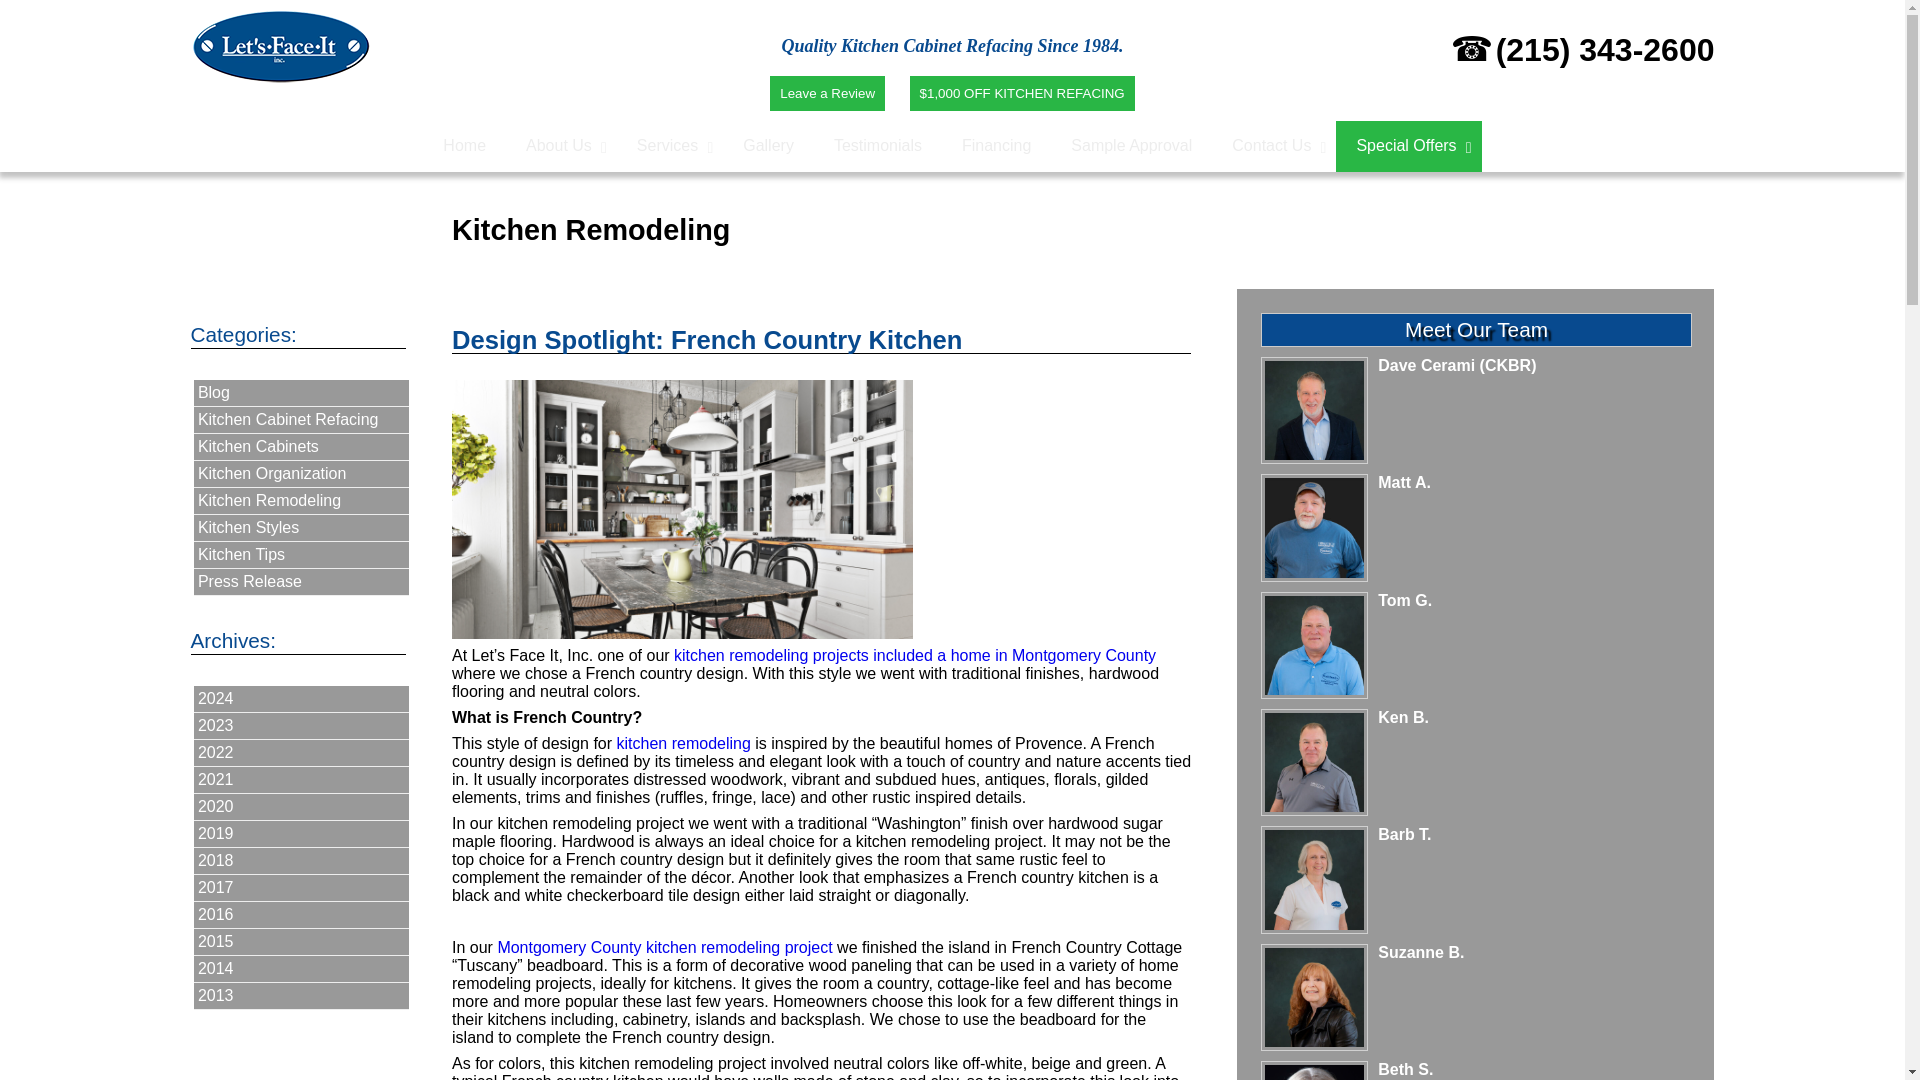 Image resolution: width=1920 pixels, height=1080 pixels. I want to click on Sample Approval, so click(1130, 146).